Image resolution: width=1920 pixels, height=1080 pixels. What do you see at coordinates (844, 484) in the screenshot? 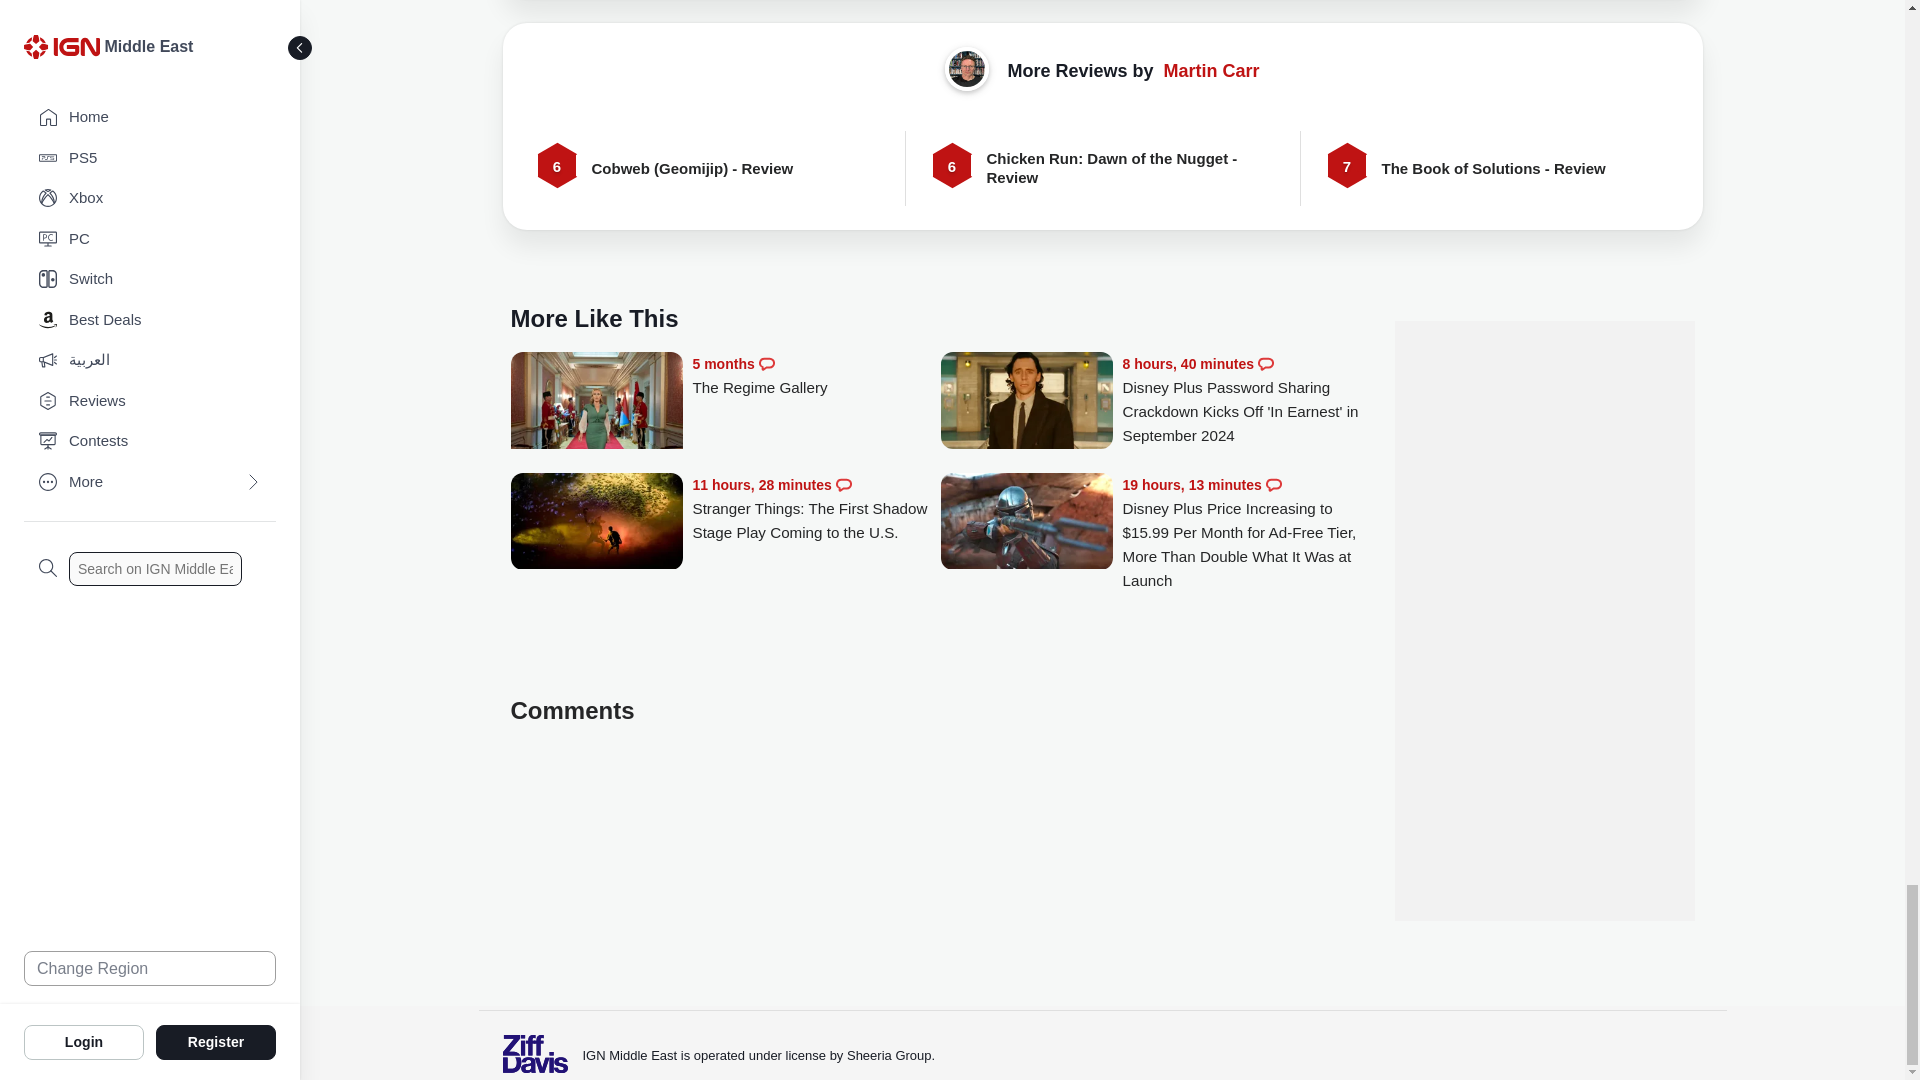
I see `Comments` at bounding box center [844, 484].